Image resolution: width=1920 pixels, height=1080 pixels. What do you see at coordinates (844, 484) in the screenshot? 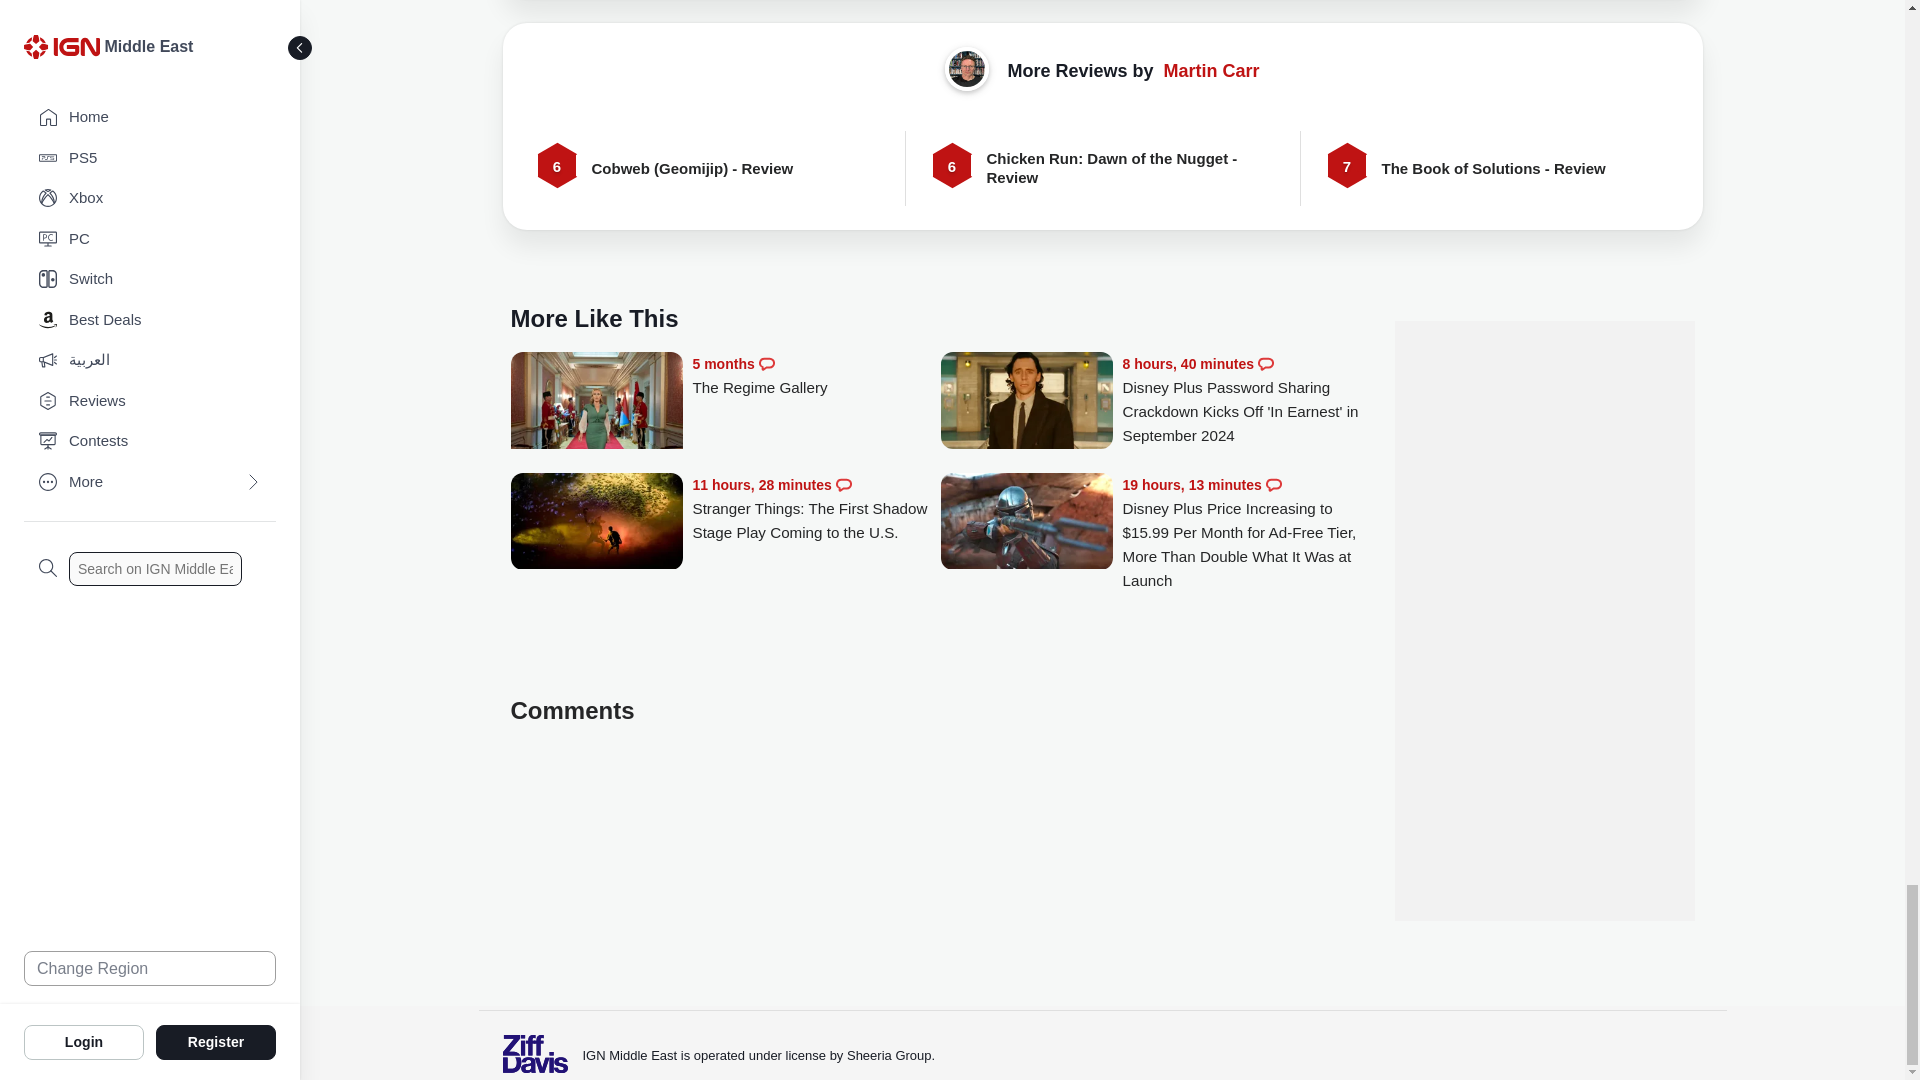
I see `Comments` at bounding box center [844, 484].